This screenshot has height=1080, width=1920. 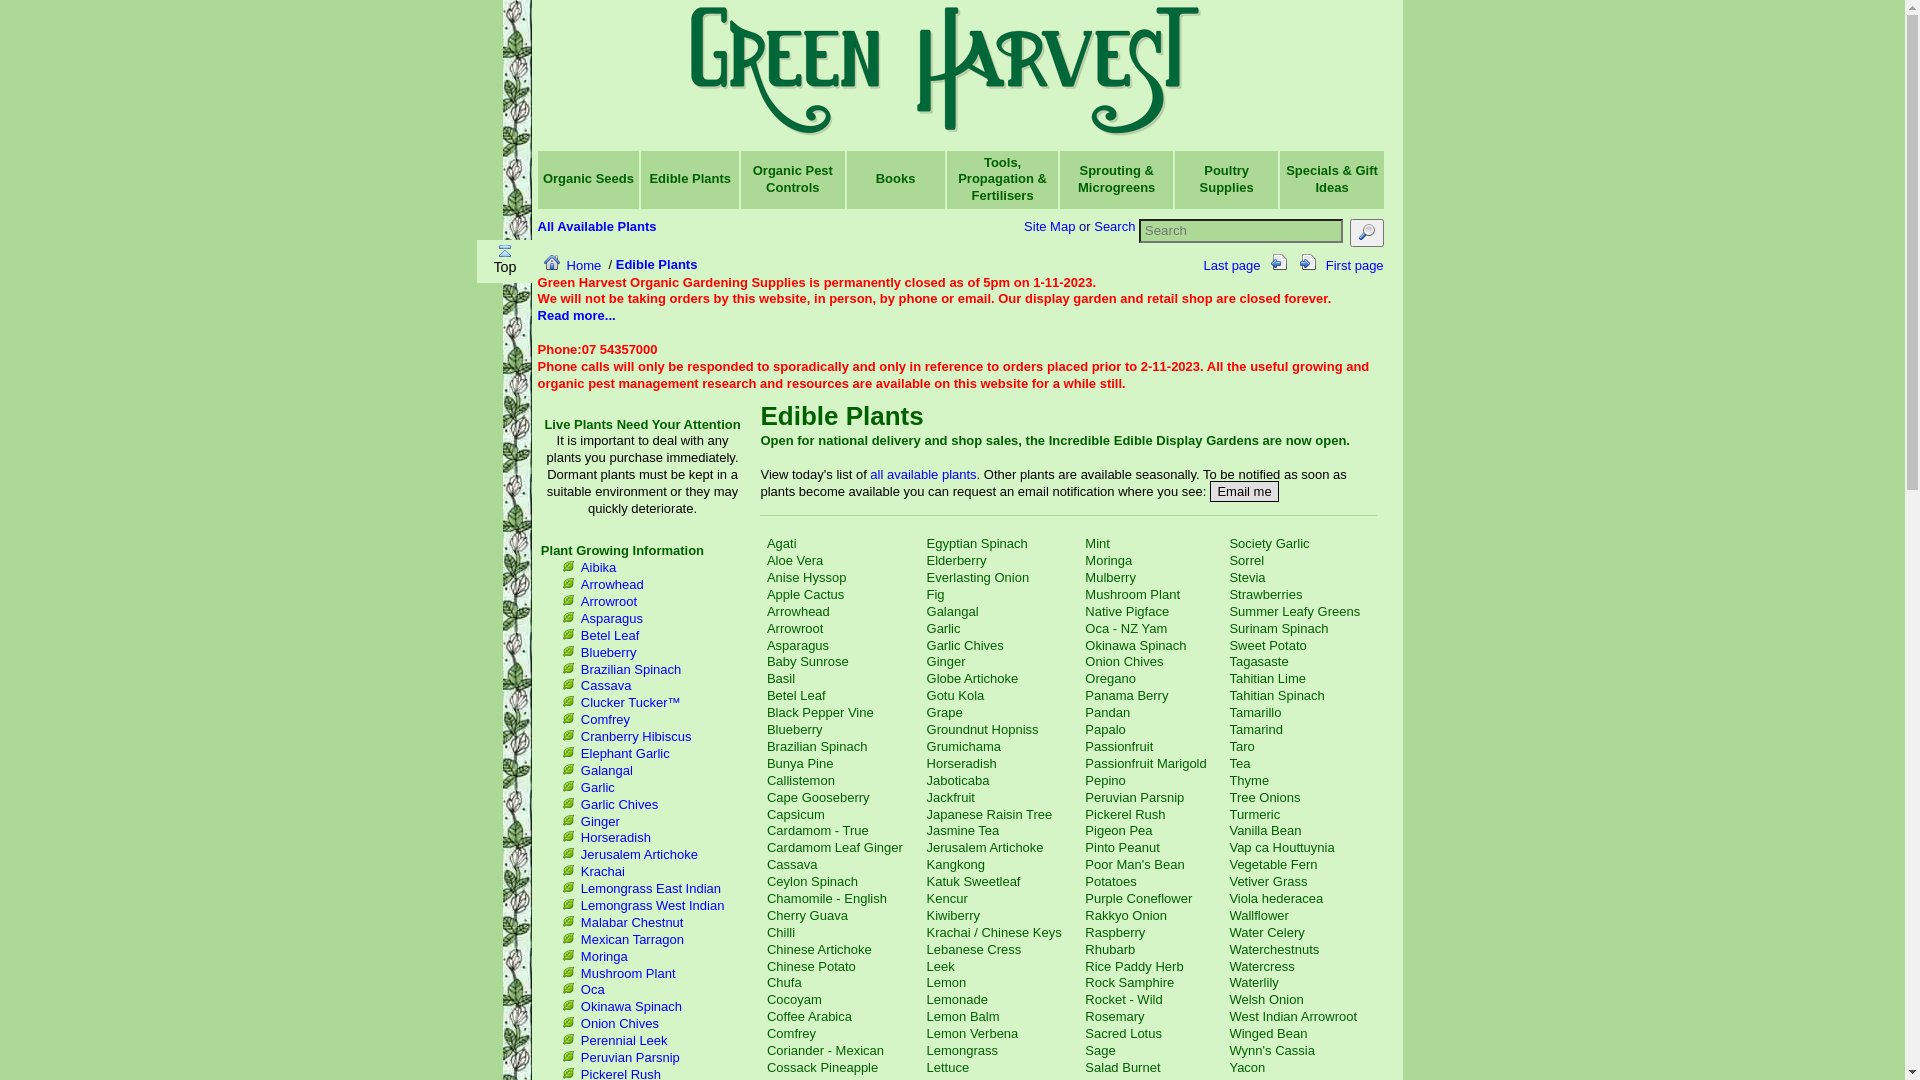 What do you see at coordinates (1276, 696) in the screenshot?
I see `Tahitian Spinach` at bounding box center [1276, 696].